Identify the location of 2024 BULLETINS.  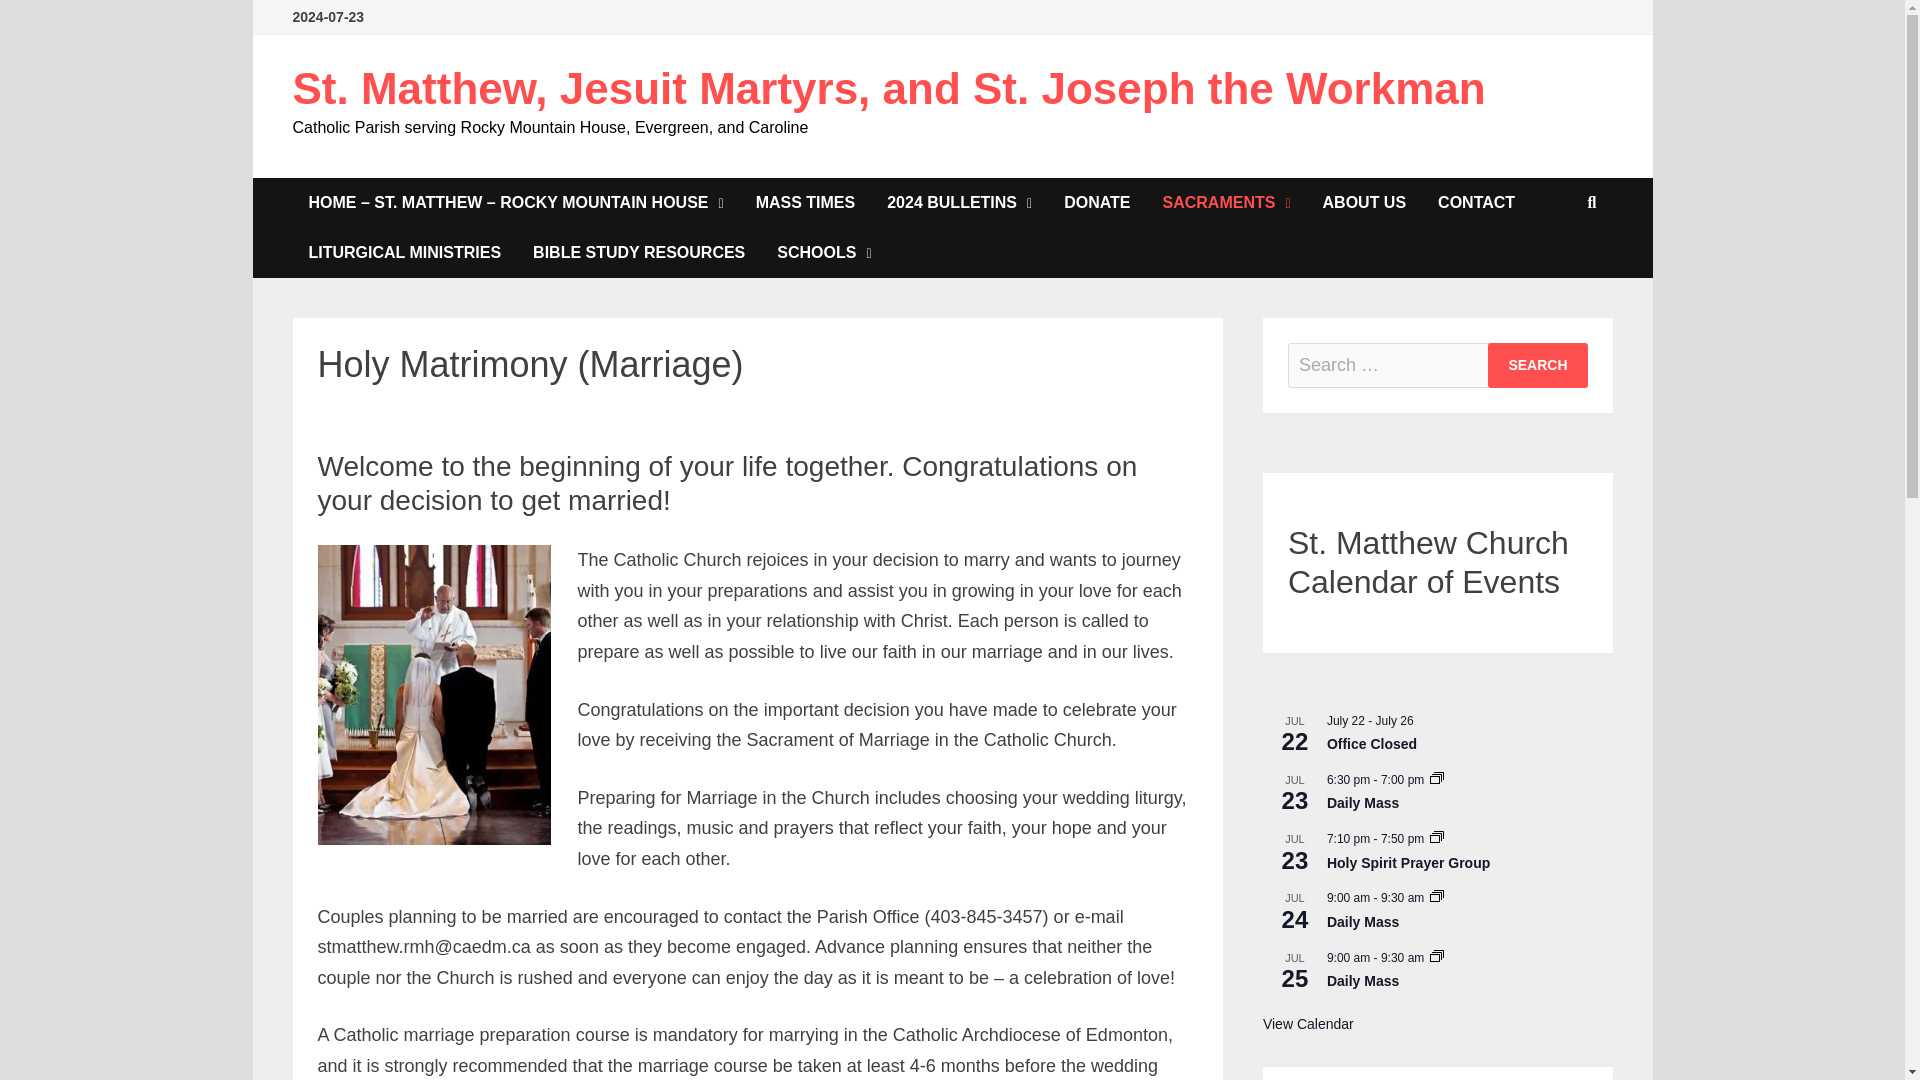
(960, 202).